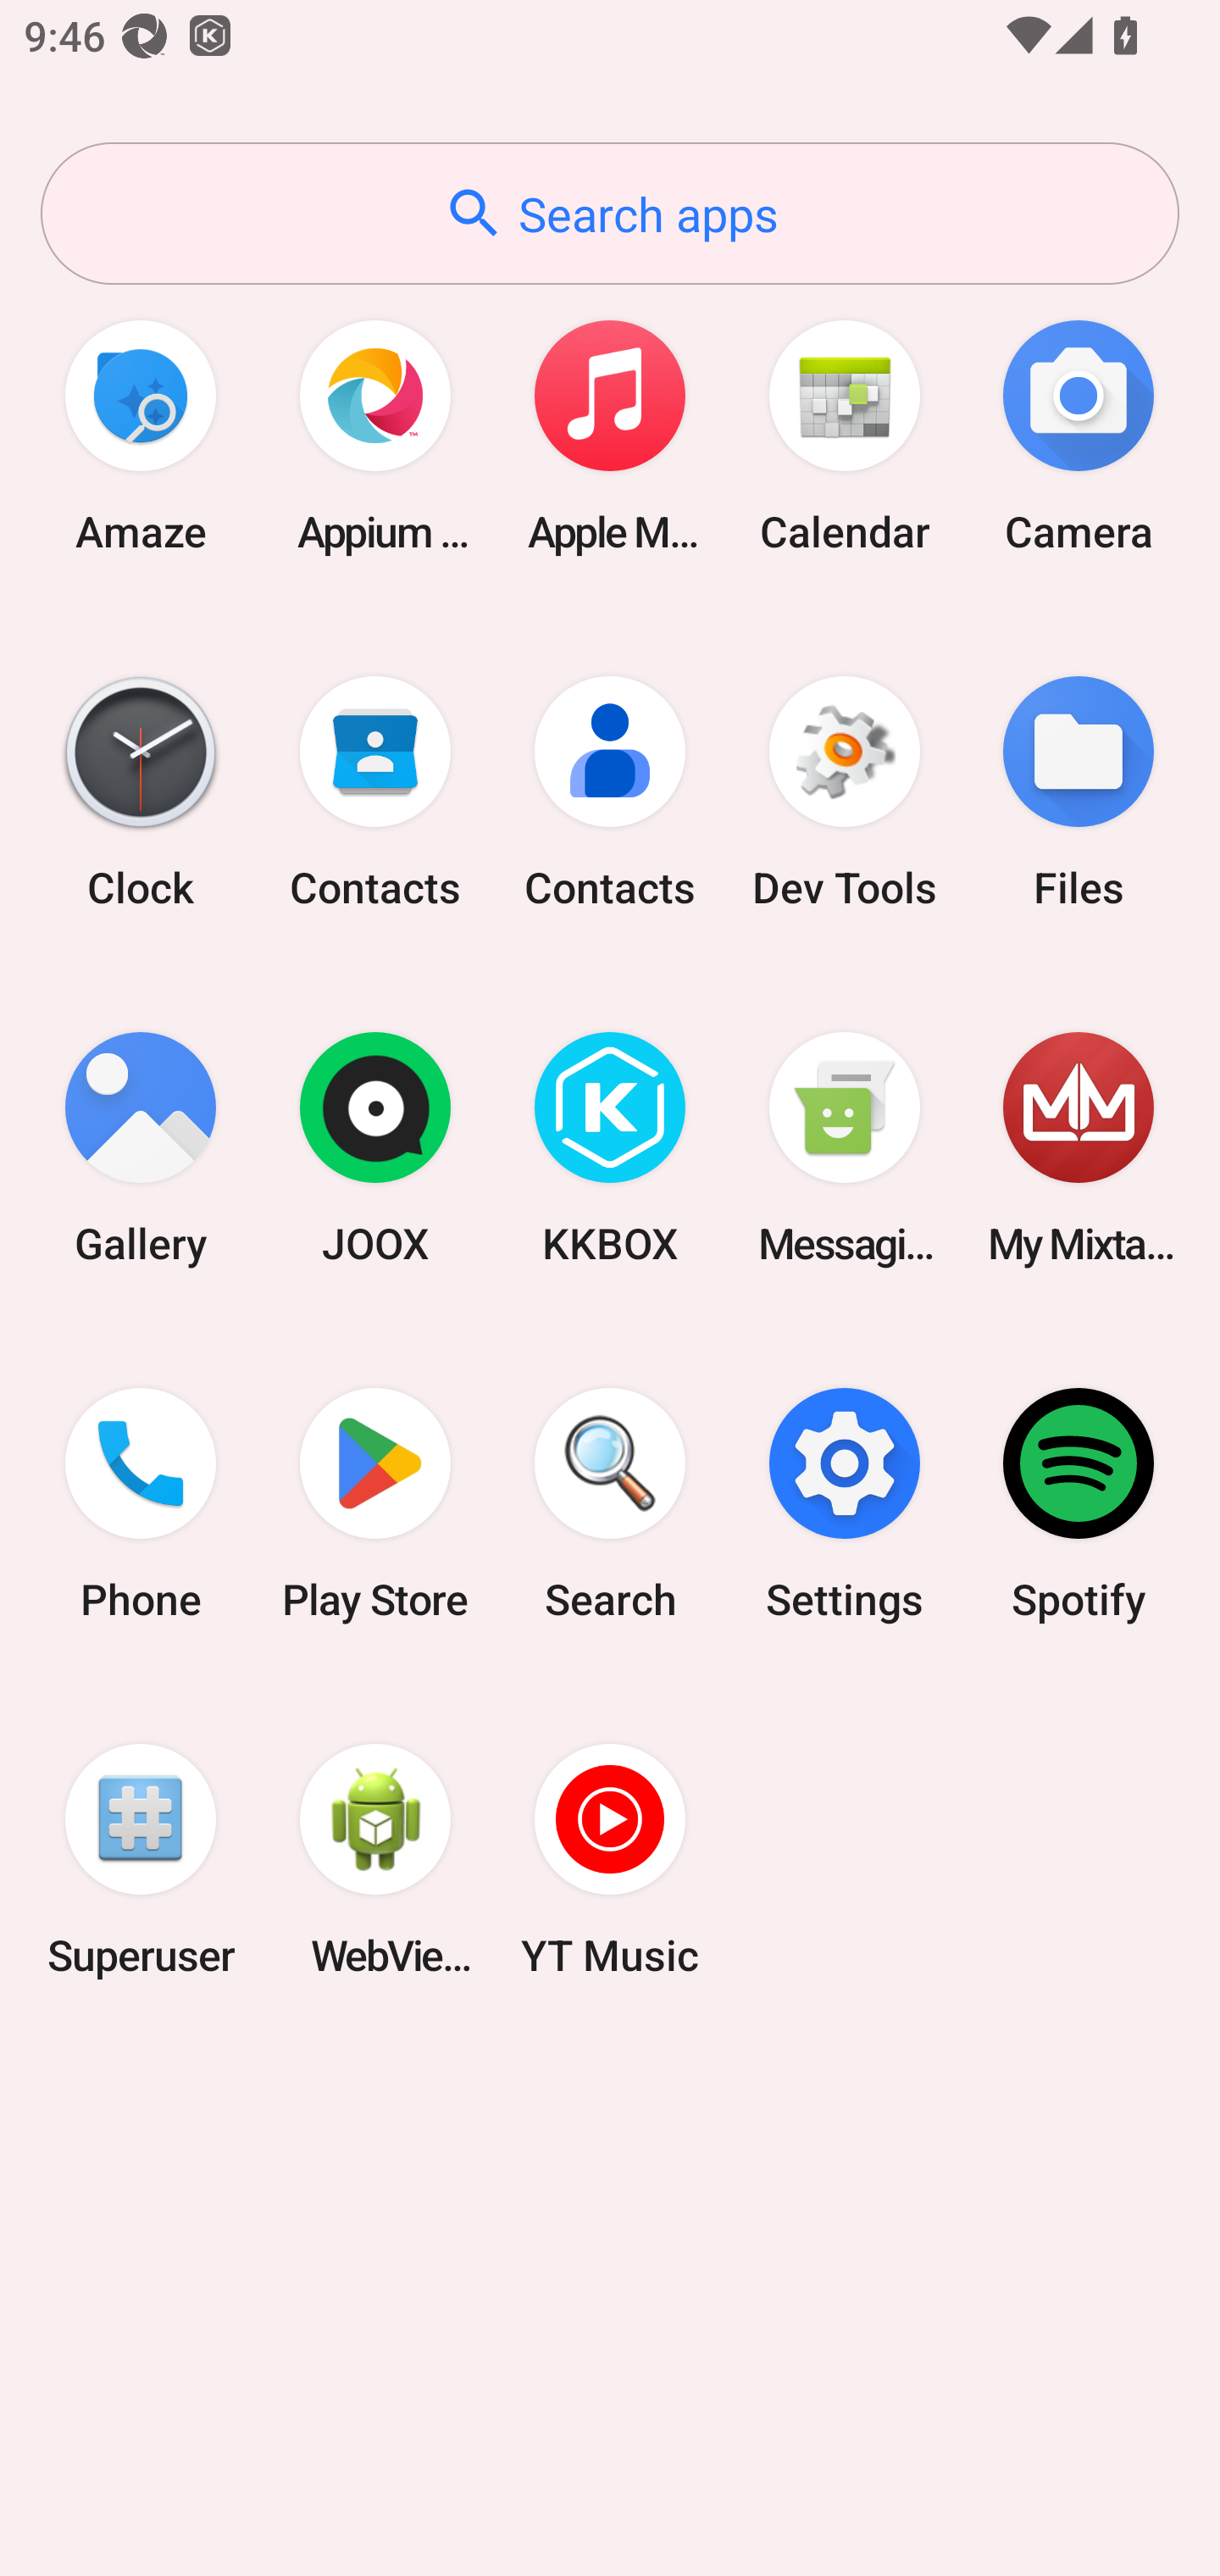  I want to click on Contacts, so click(610, 791).